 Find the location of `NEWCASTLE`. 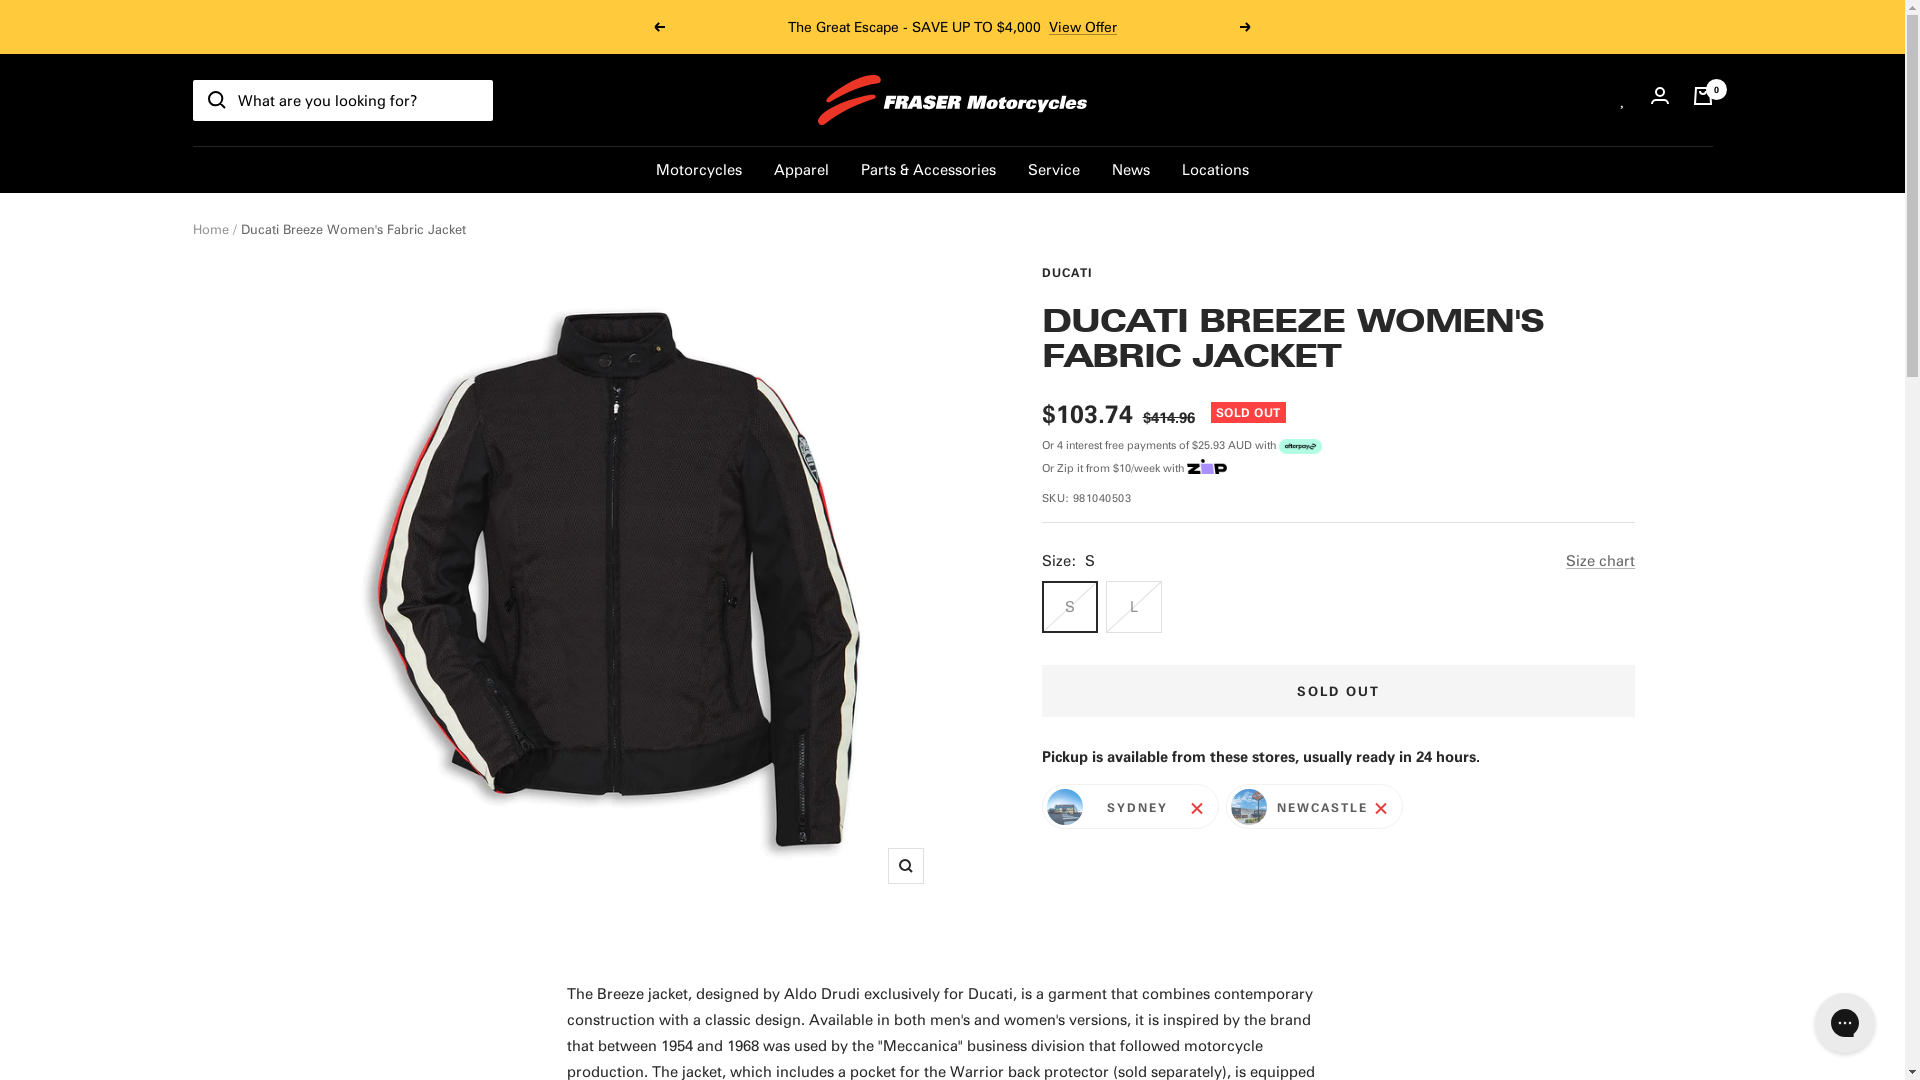

NEWCASTLE is located at coordinates (1314, 806).